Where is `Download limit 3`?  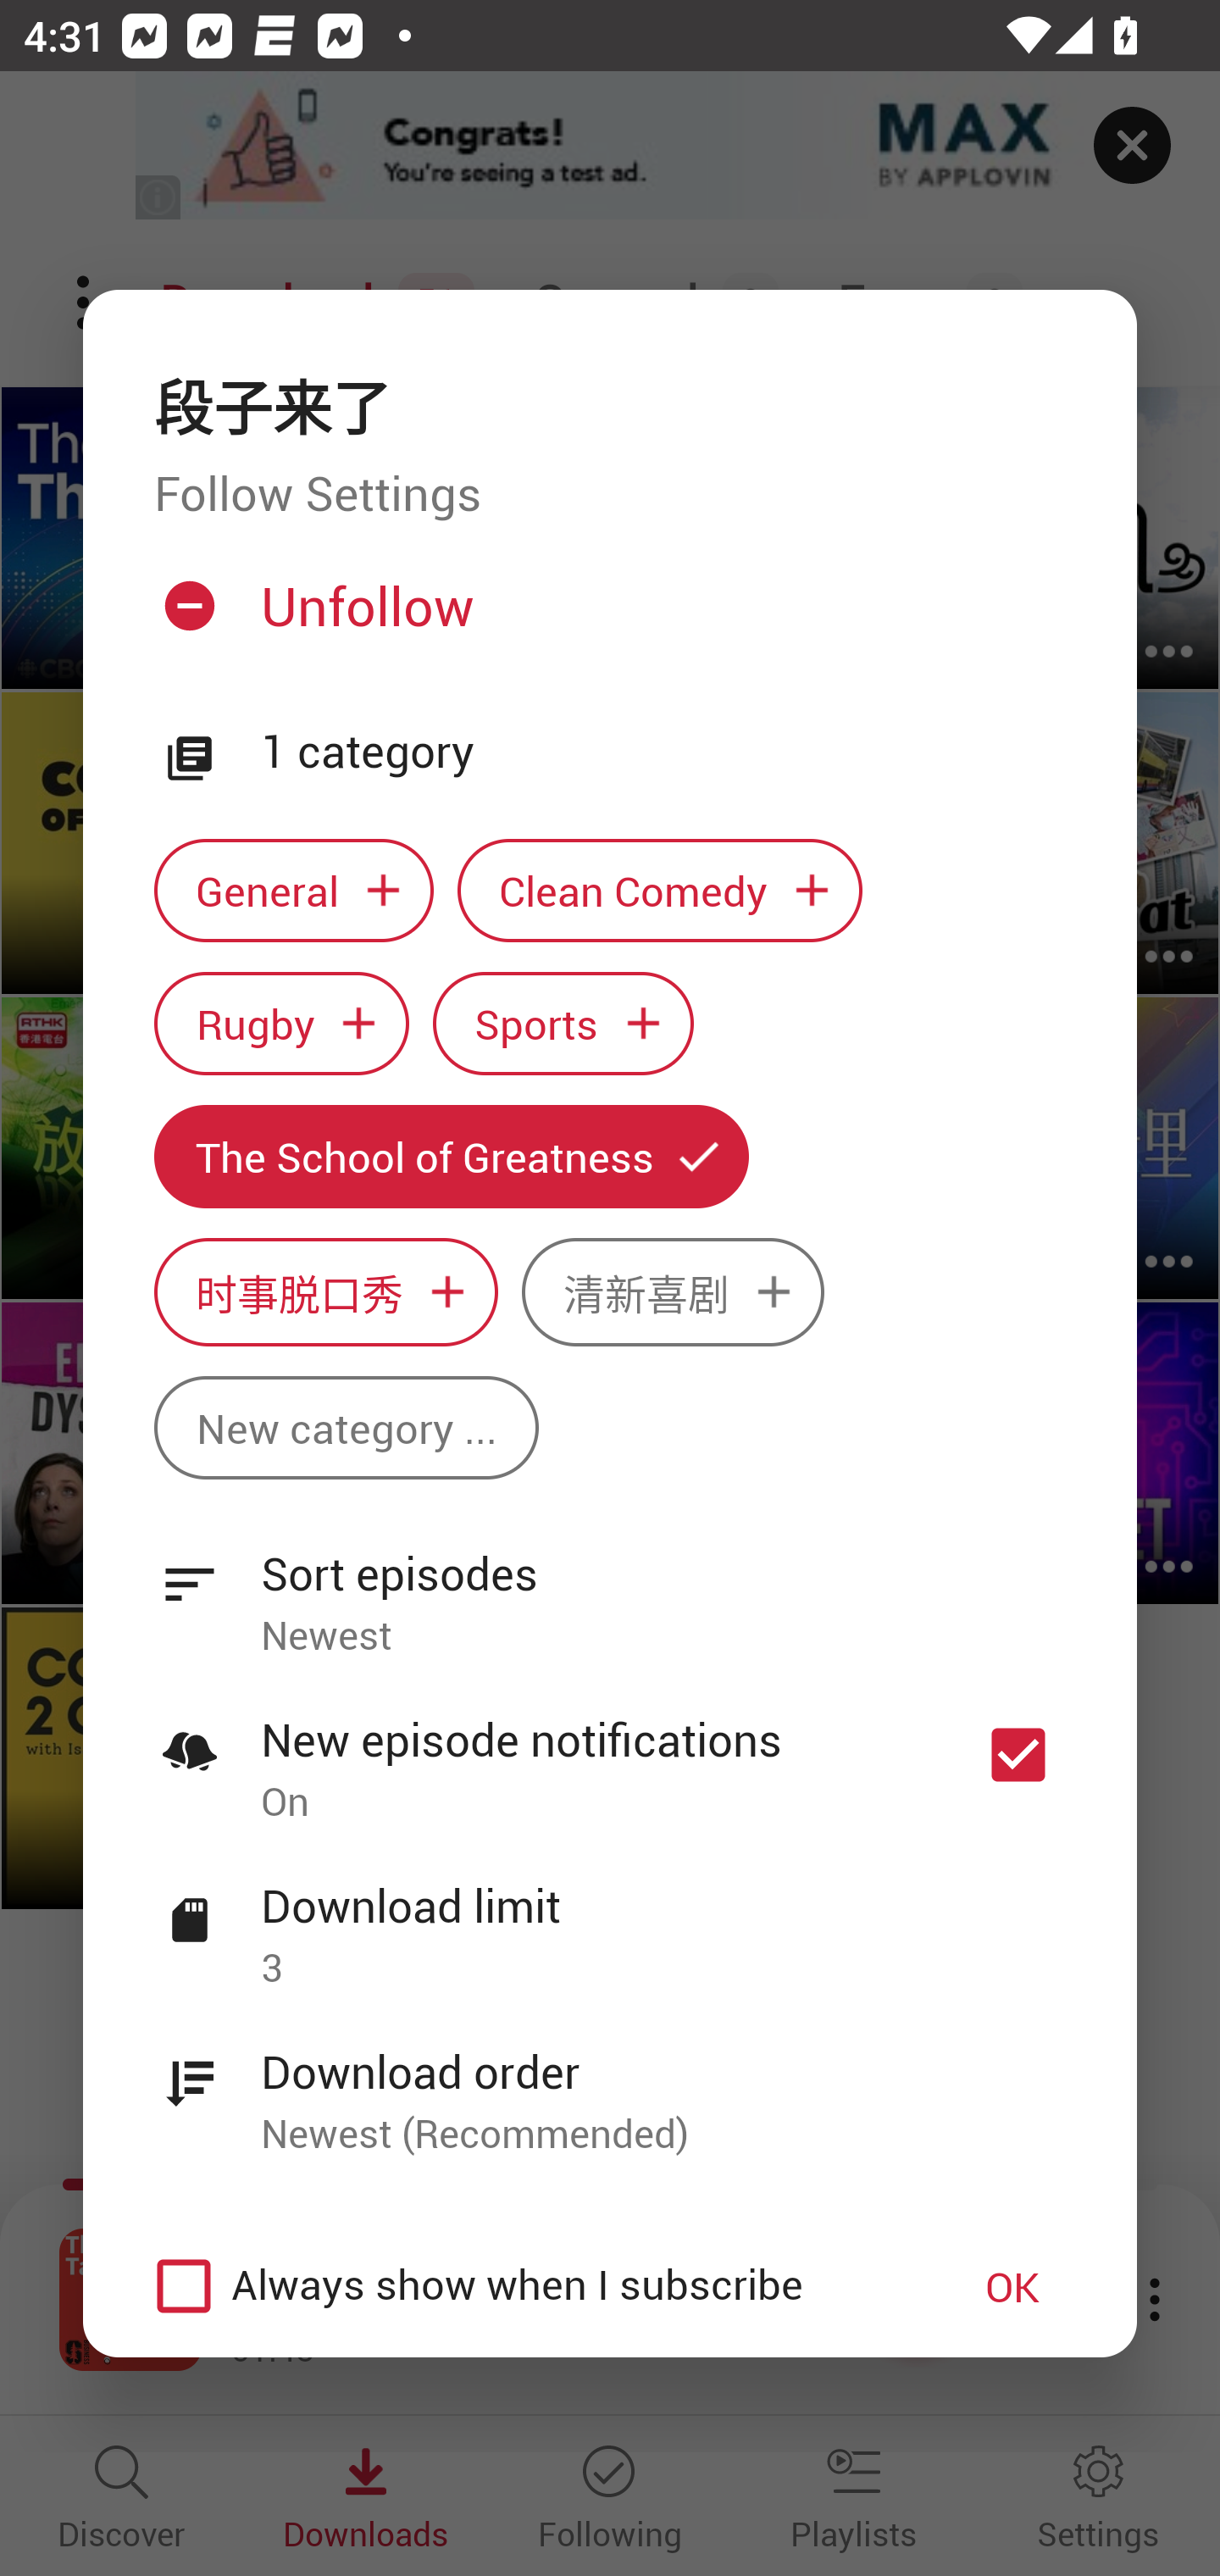
Download limit 3 is located at coordinates (610, 1918).